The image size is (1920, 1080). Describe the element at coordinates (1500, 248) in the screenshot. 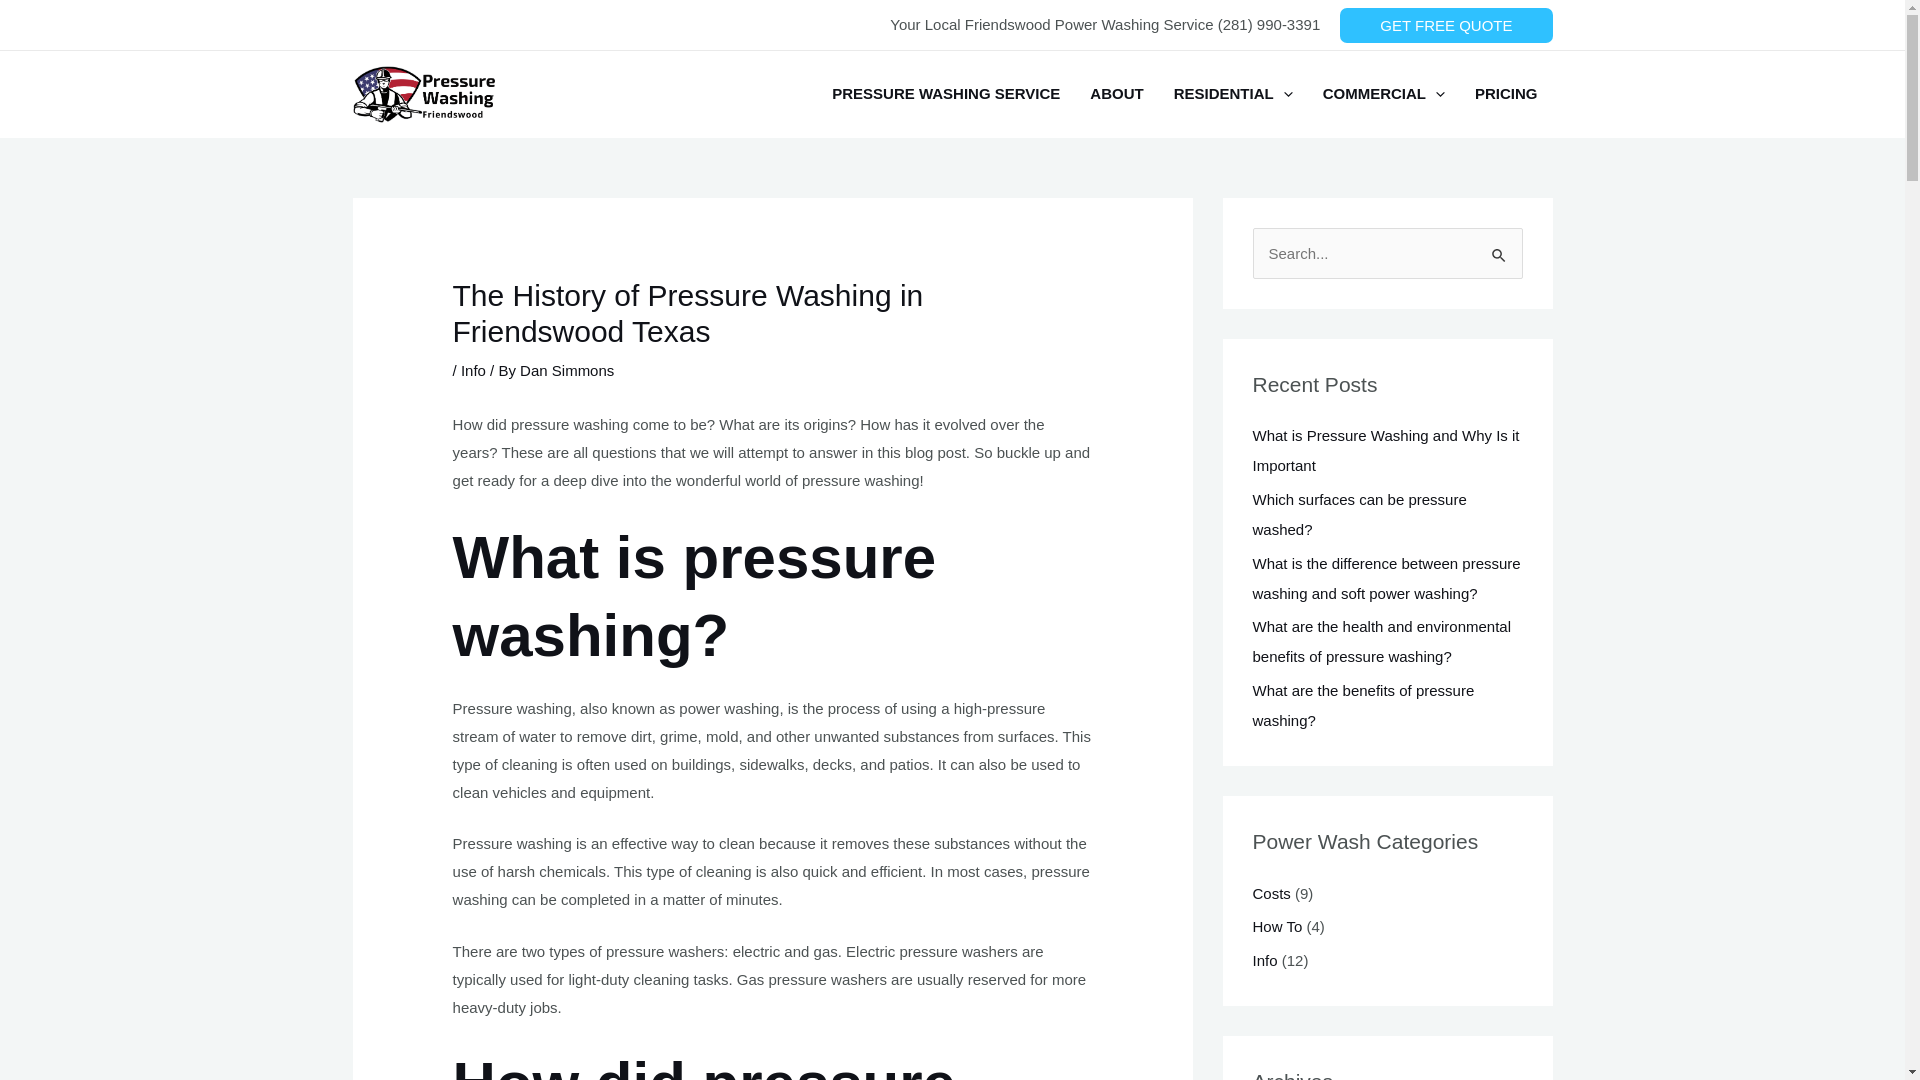

I see `Search` at that location.